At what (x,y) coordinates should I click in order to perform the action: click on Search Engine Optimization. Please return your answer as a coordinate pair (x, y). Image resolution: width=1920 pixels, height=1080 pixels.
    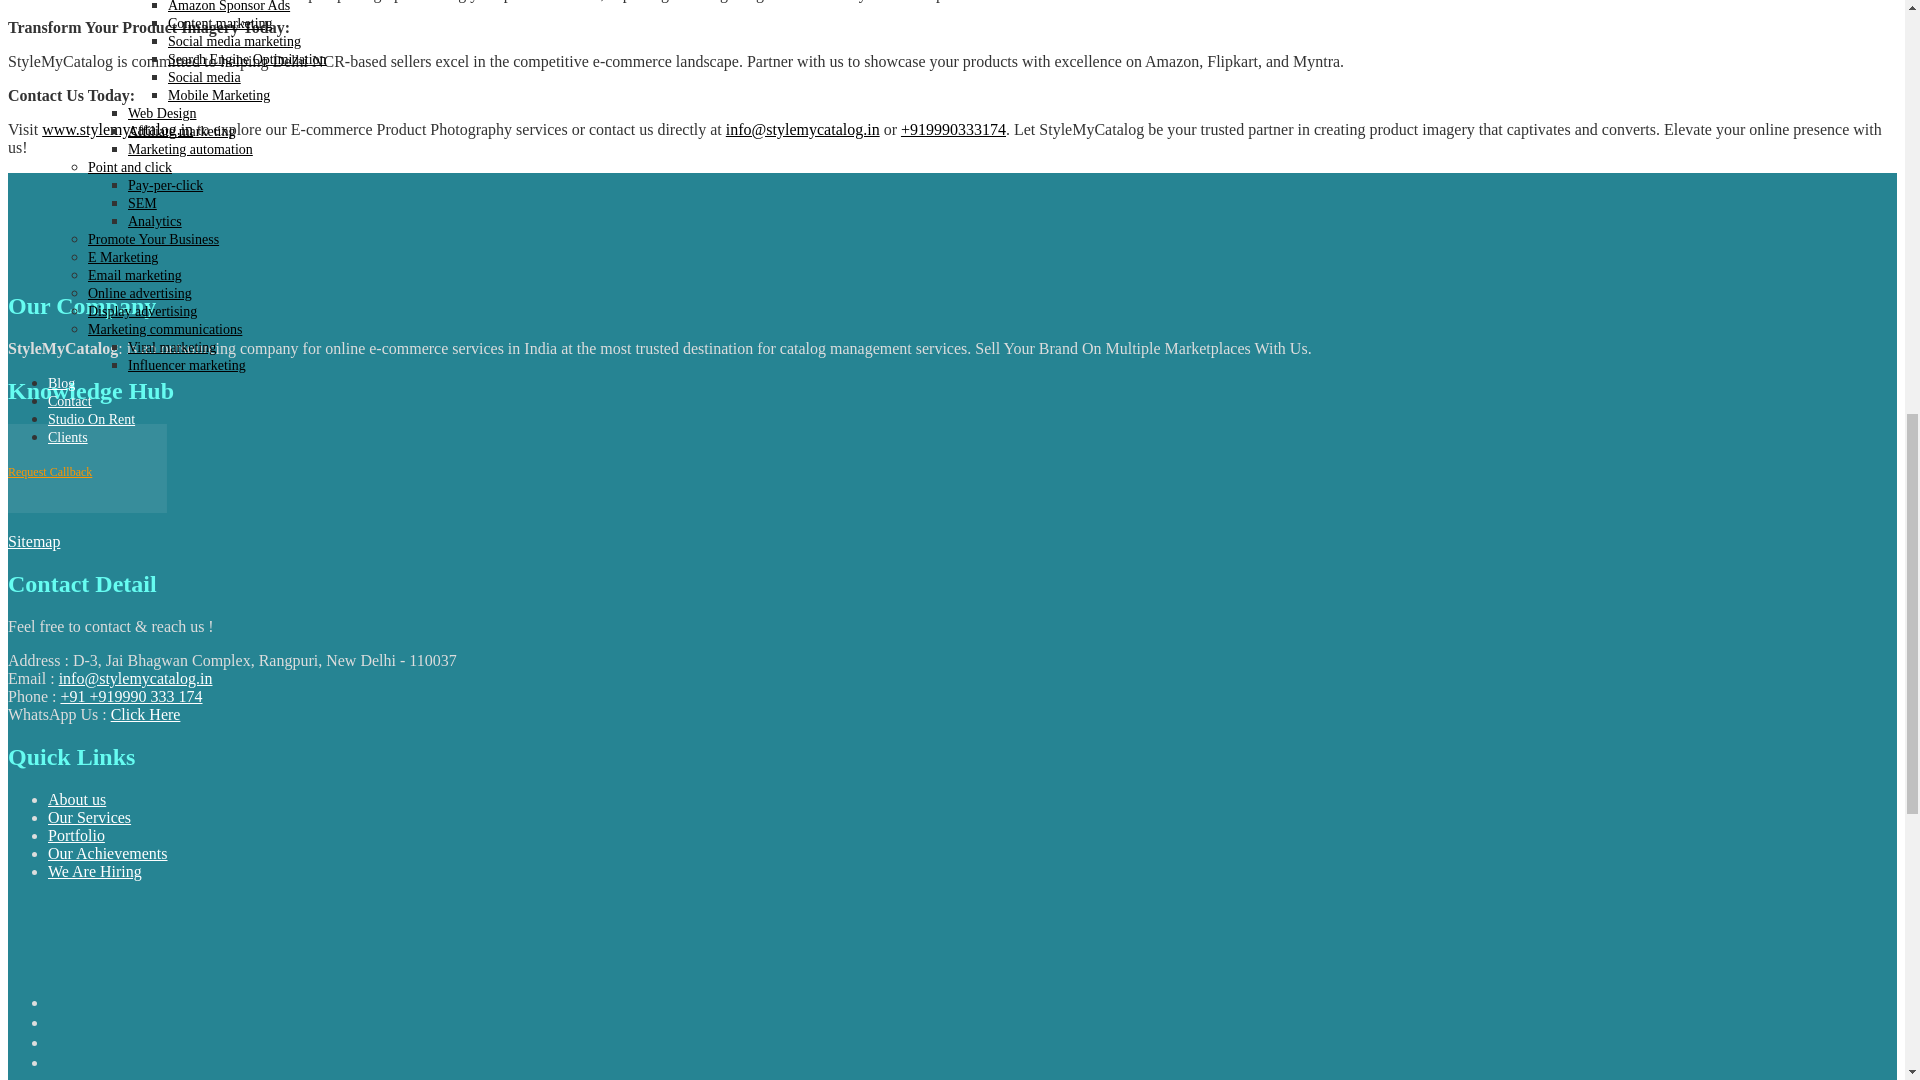
    Looking at the image, I should click on (247, 58).